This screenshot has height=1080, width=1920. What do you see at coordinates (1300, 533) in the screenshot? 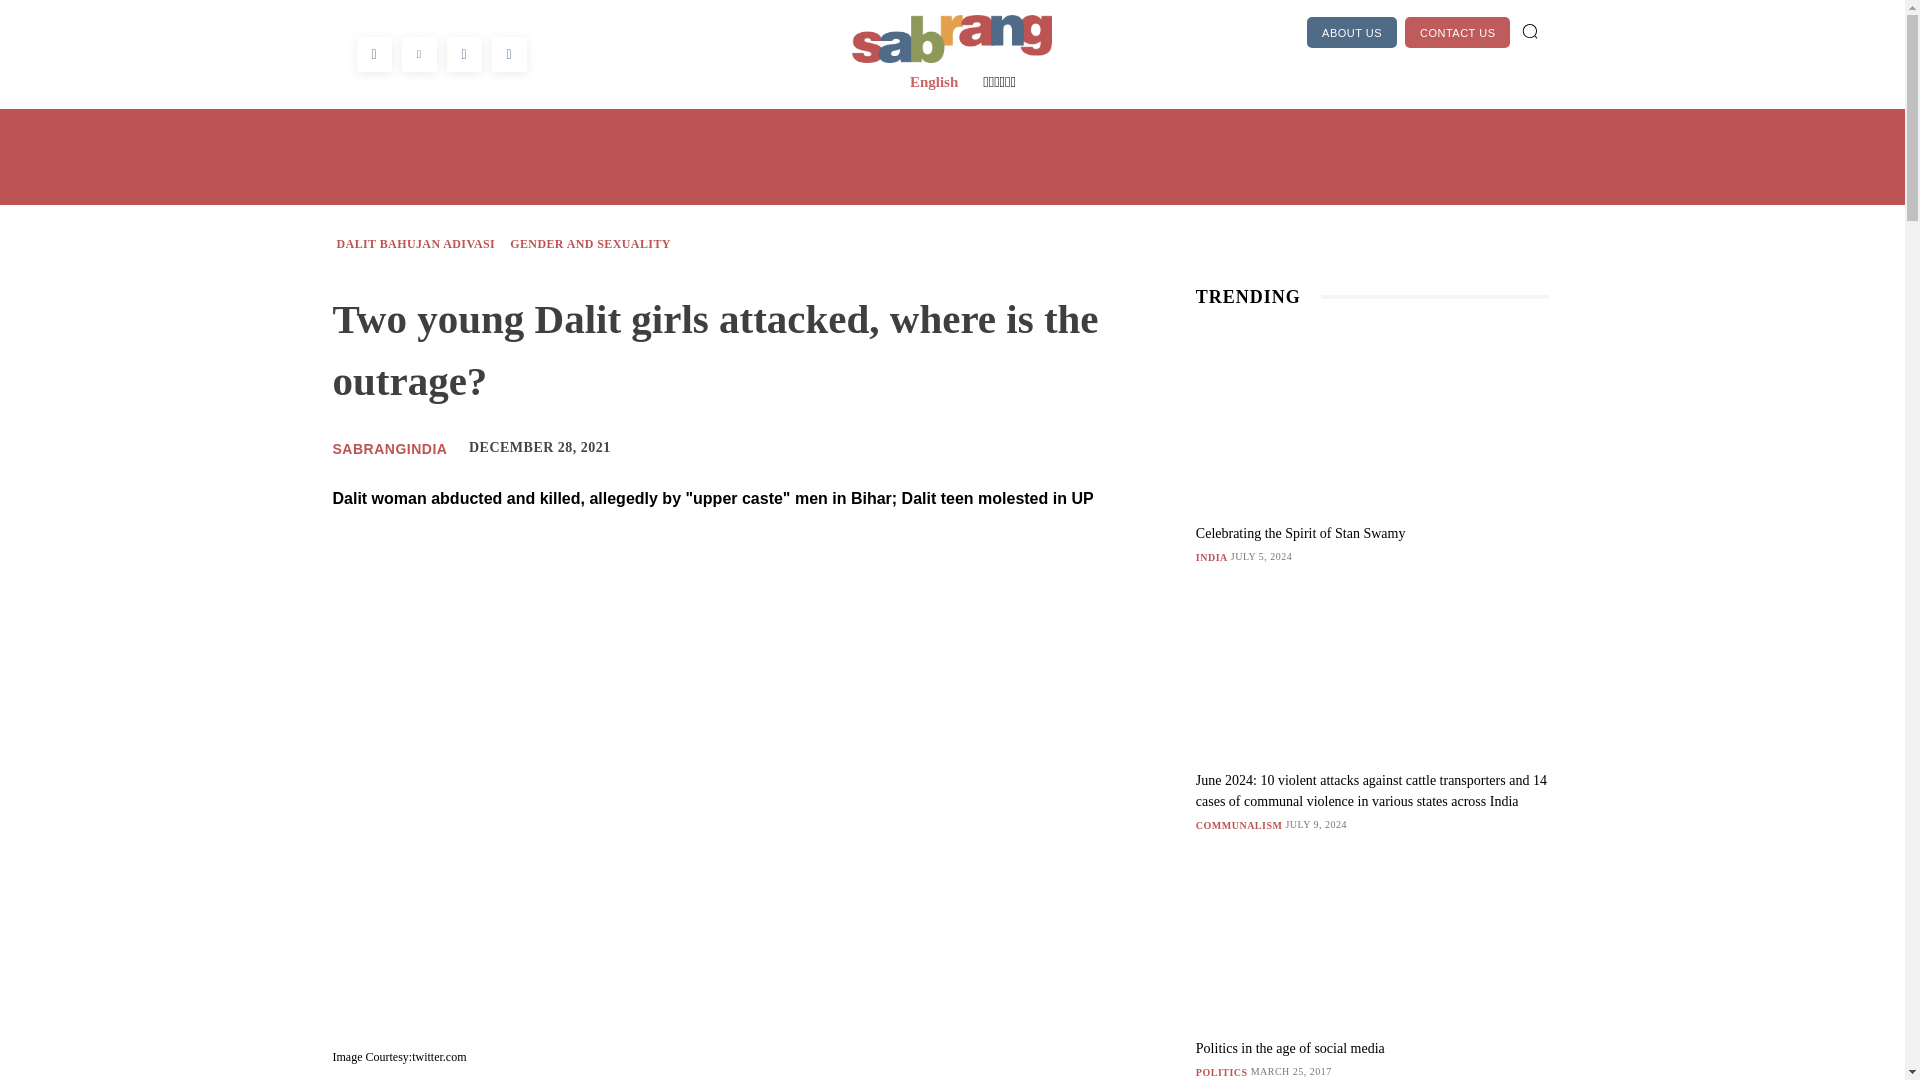
I see `Celebrating the Spirit of Stan Swamy` at bounding box center [1300, 533].